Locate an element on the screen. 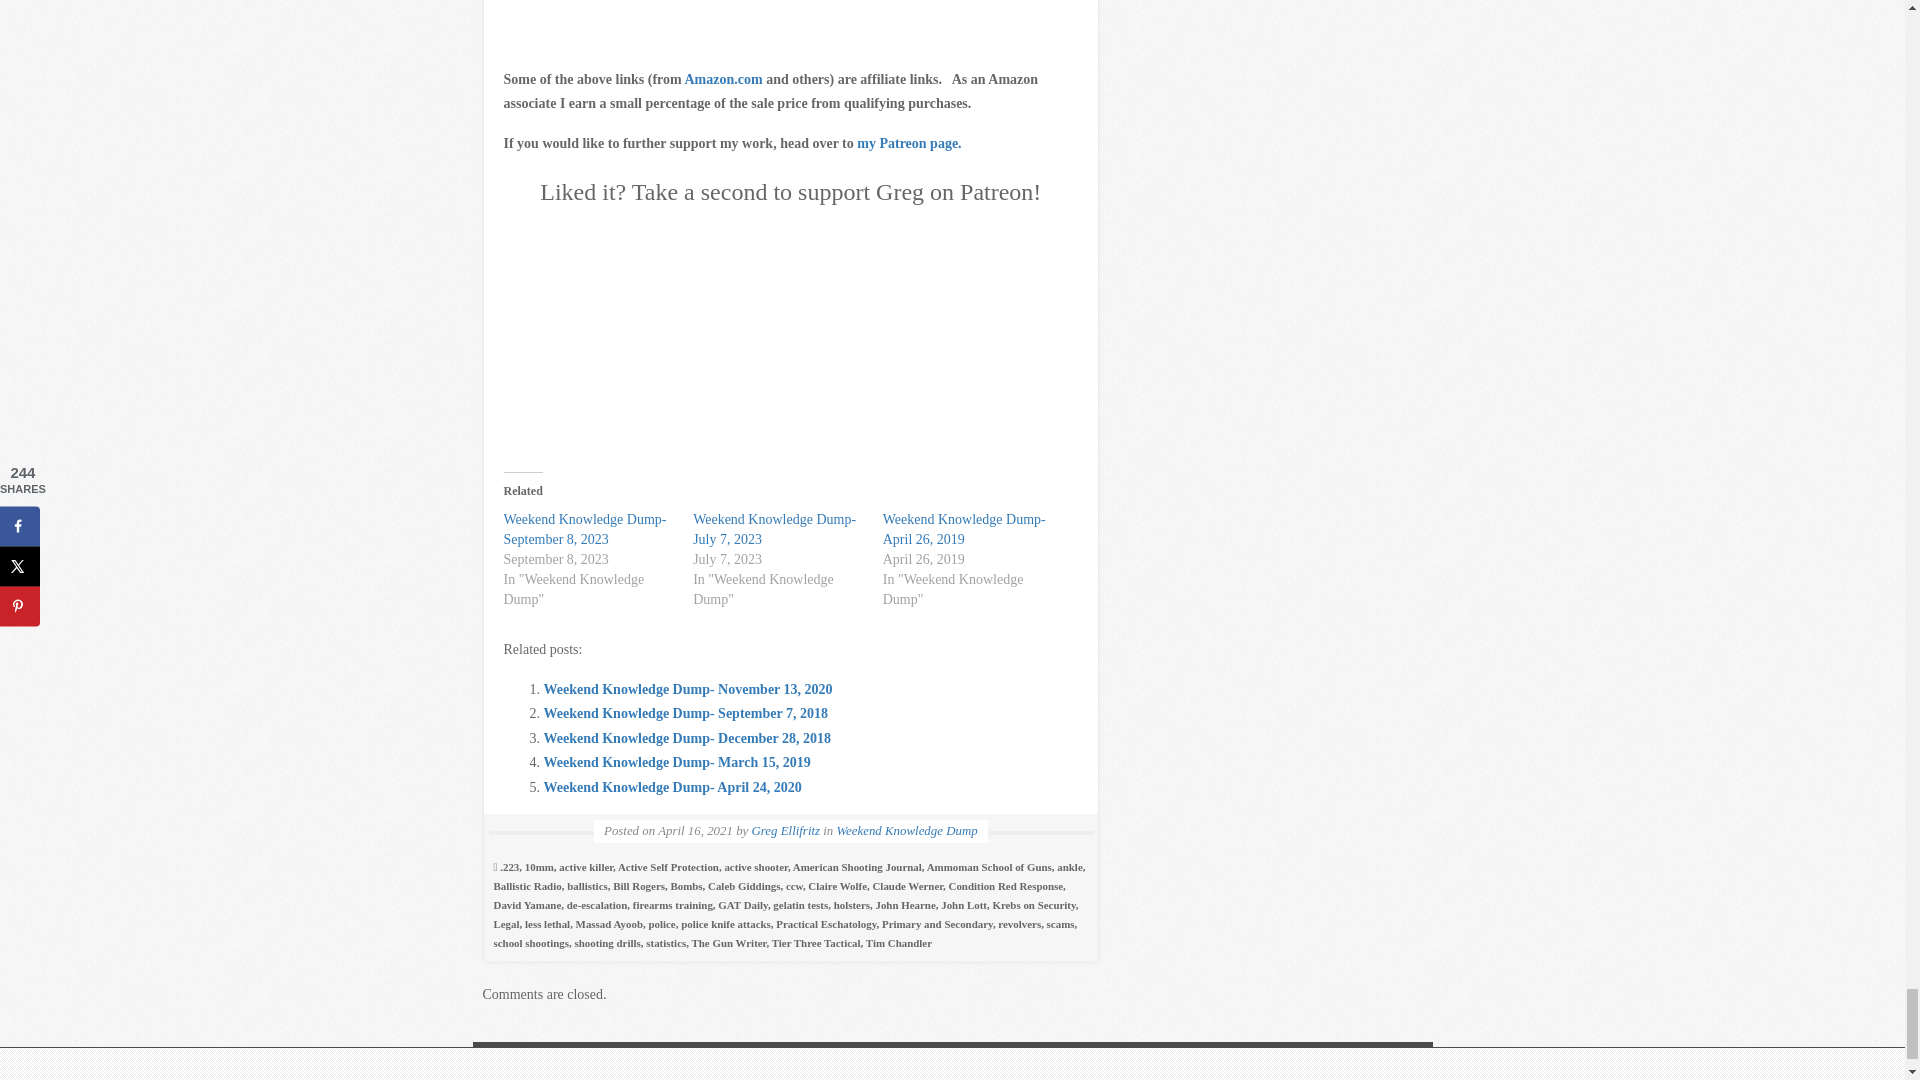 The width and height of the screenshot is (1920, 1080). View all posts by Greg Ellifritz is located at coordinates (786, 831).